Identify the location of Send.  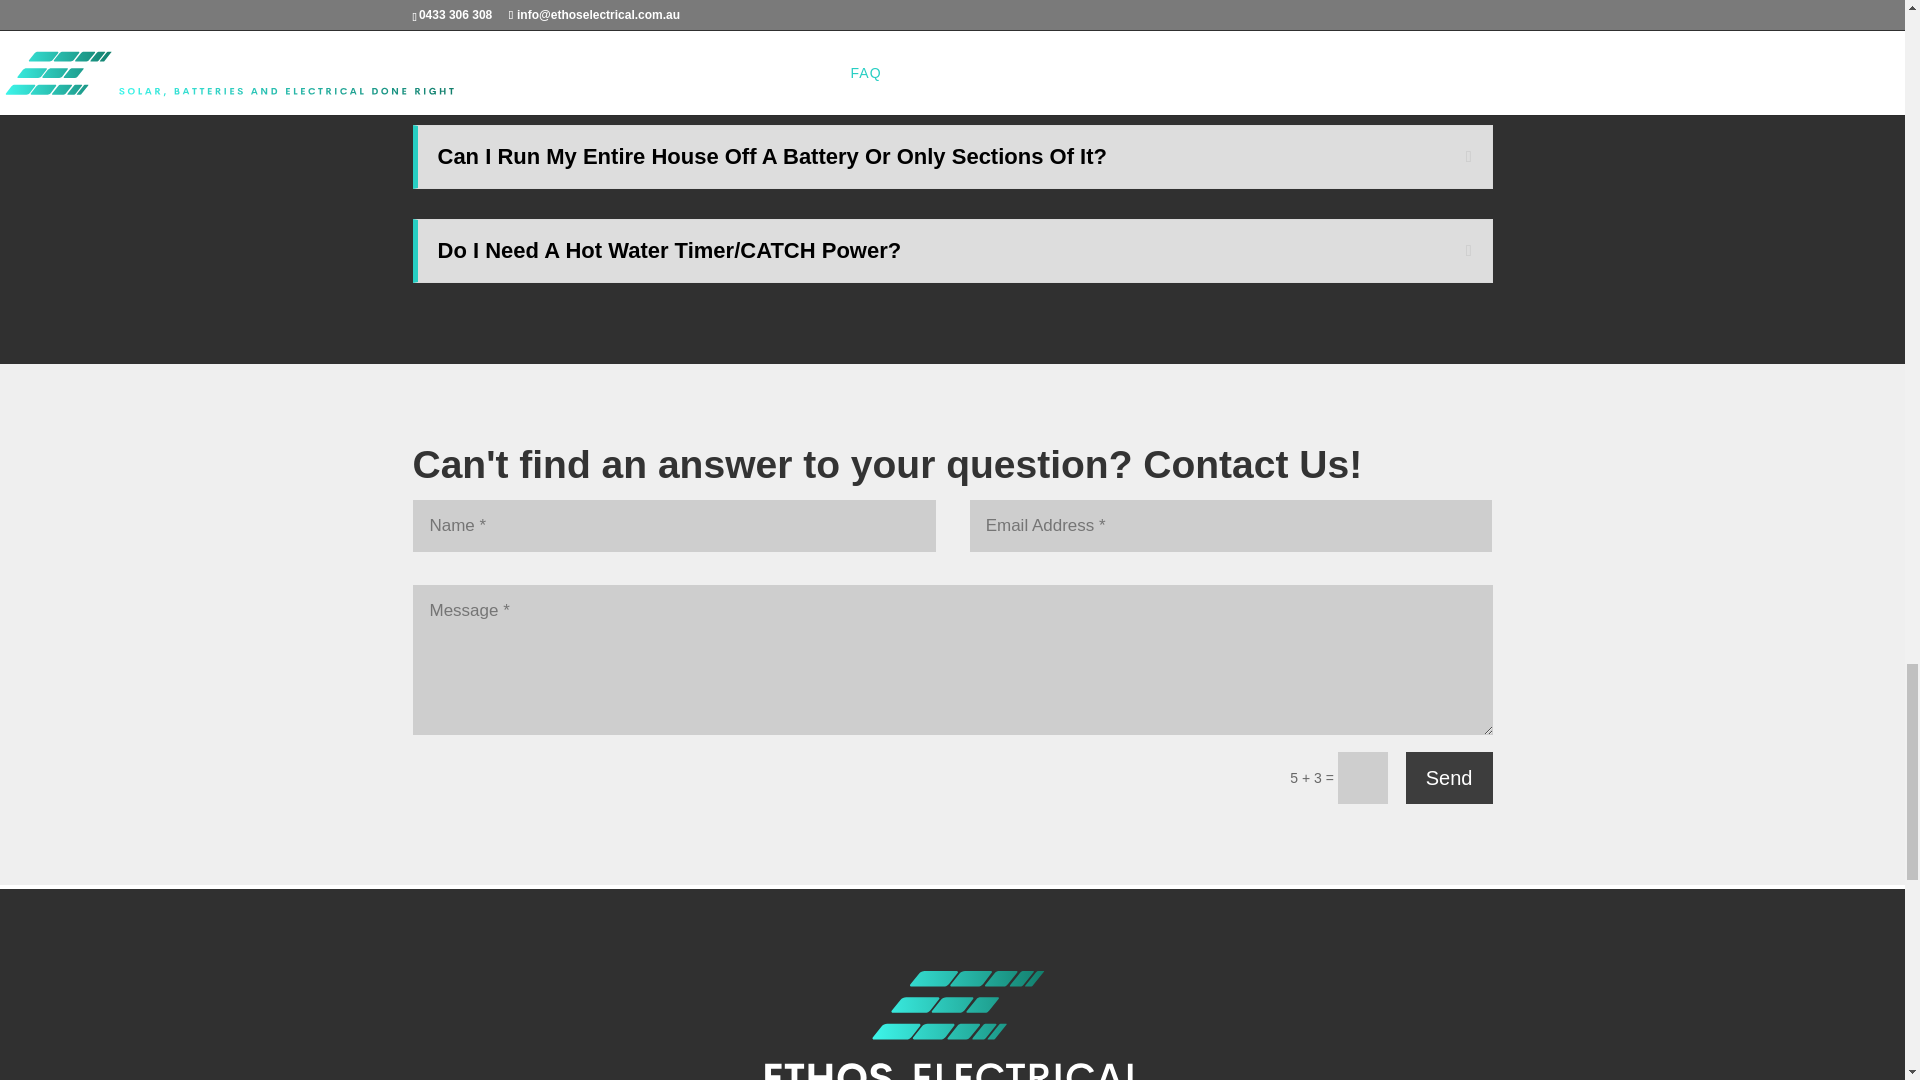
(1449, 777).